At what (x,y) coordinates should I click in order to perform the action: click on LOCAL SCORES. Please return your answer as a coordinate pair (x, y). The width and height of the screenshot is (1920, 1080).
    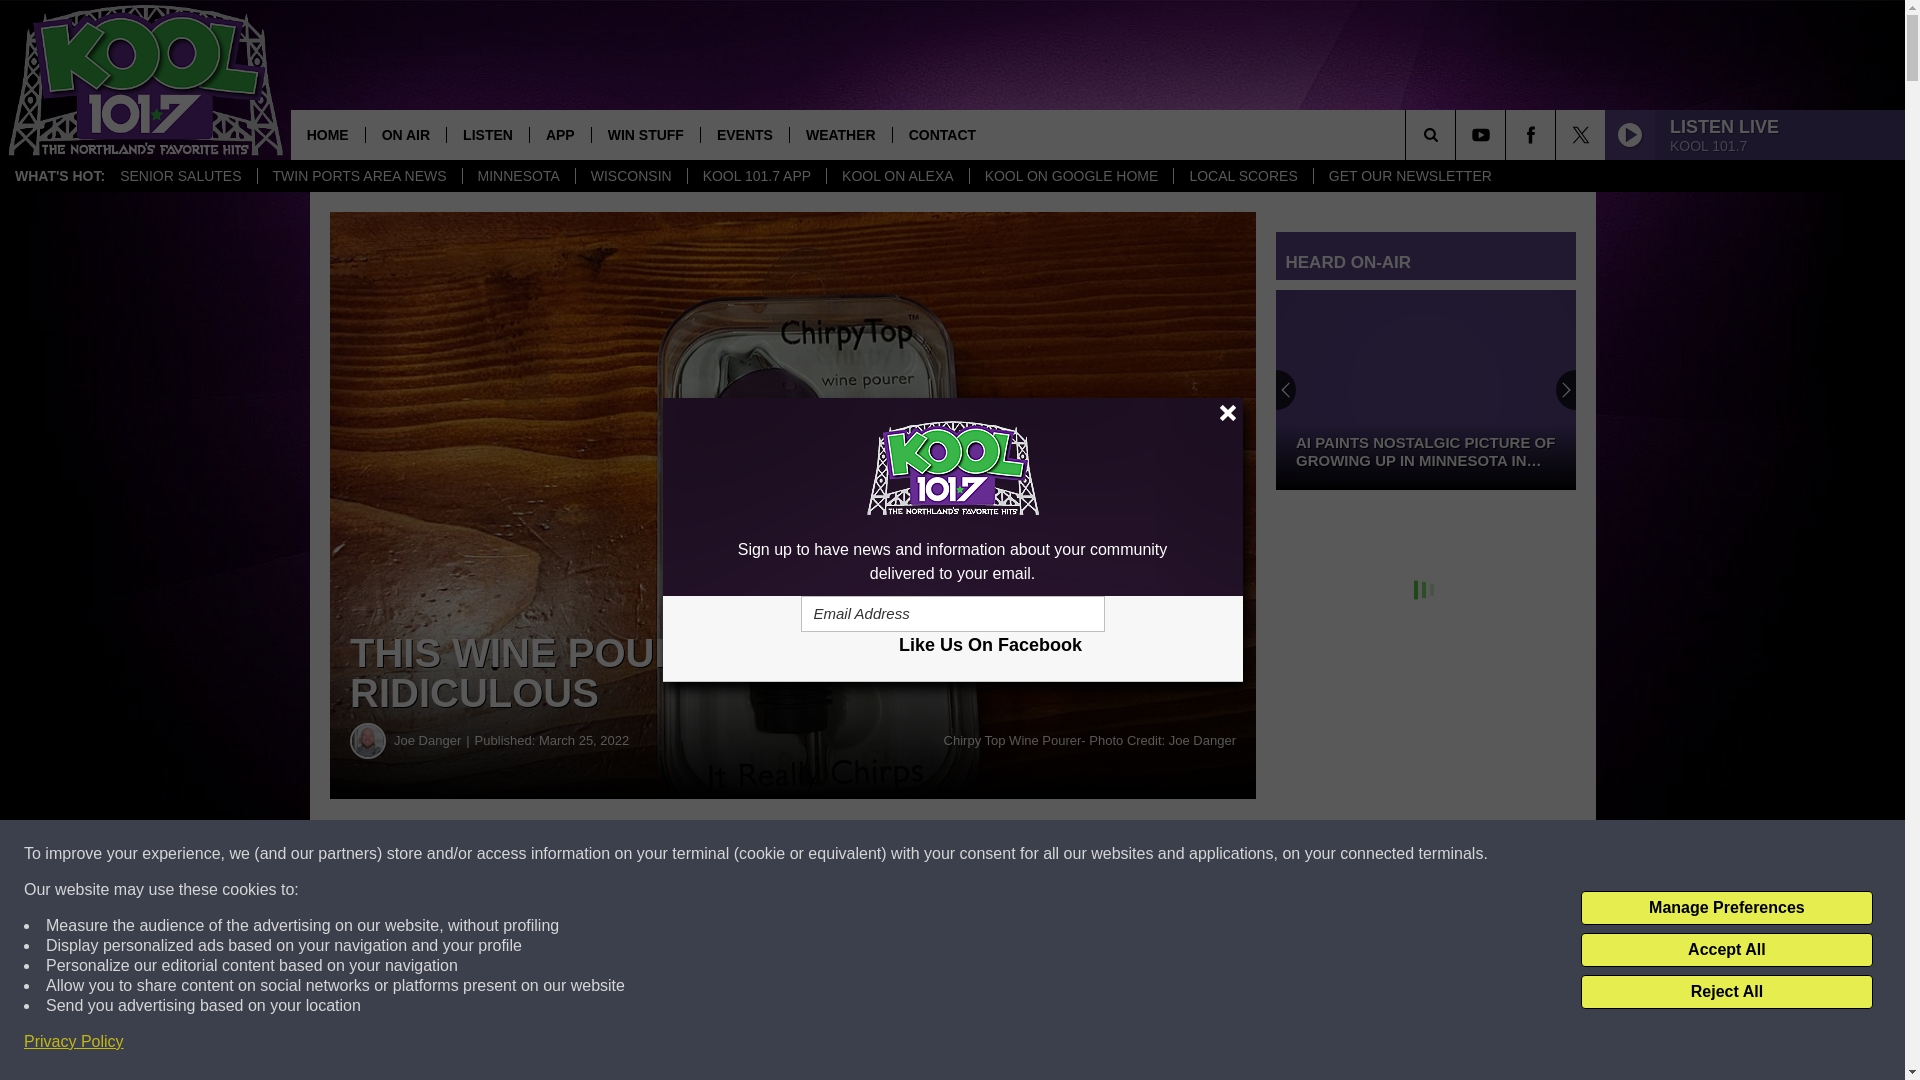
    Looking at the image, I should click on (1242, 176).